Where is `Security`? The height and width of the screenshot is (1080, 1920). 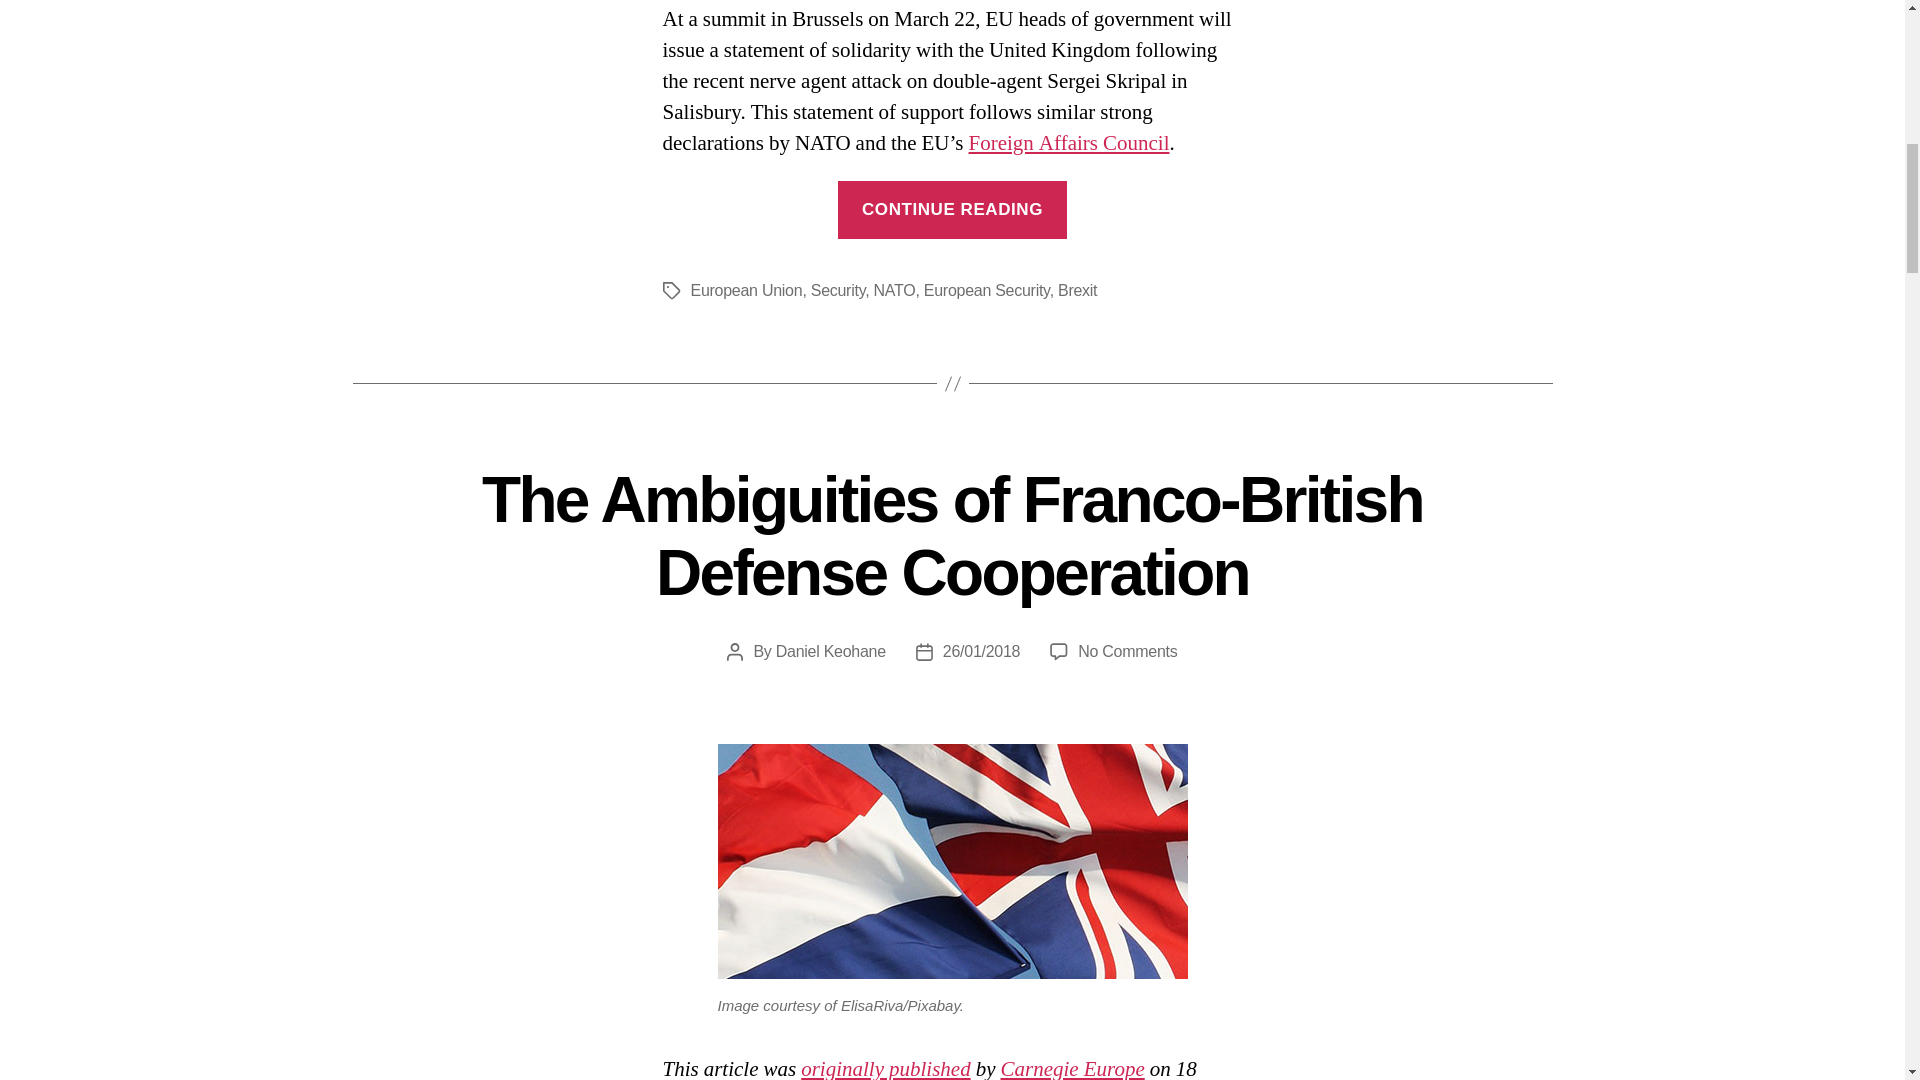 Security is located at coordinates (838, 290).